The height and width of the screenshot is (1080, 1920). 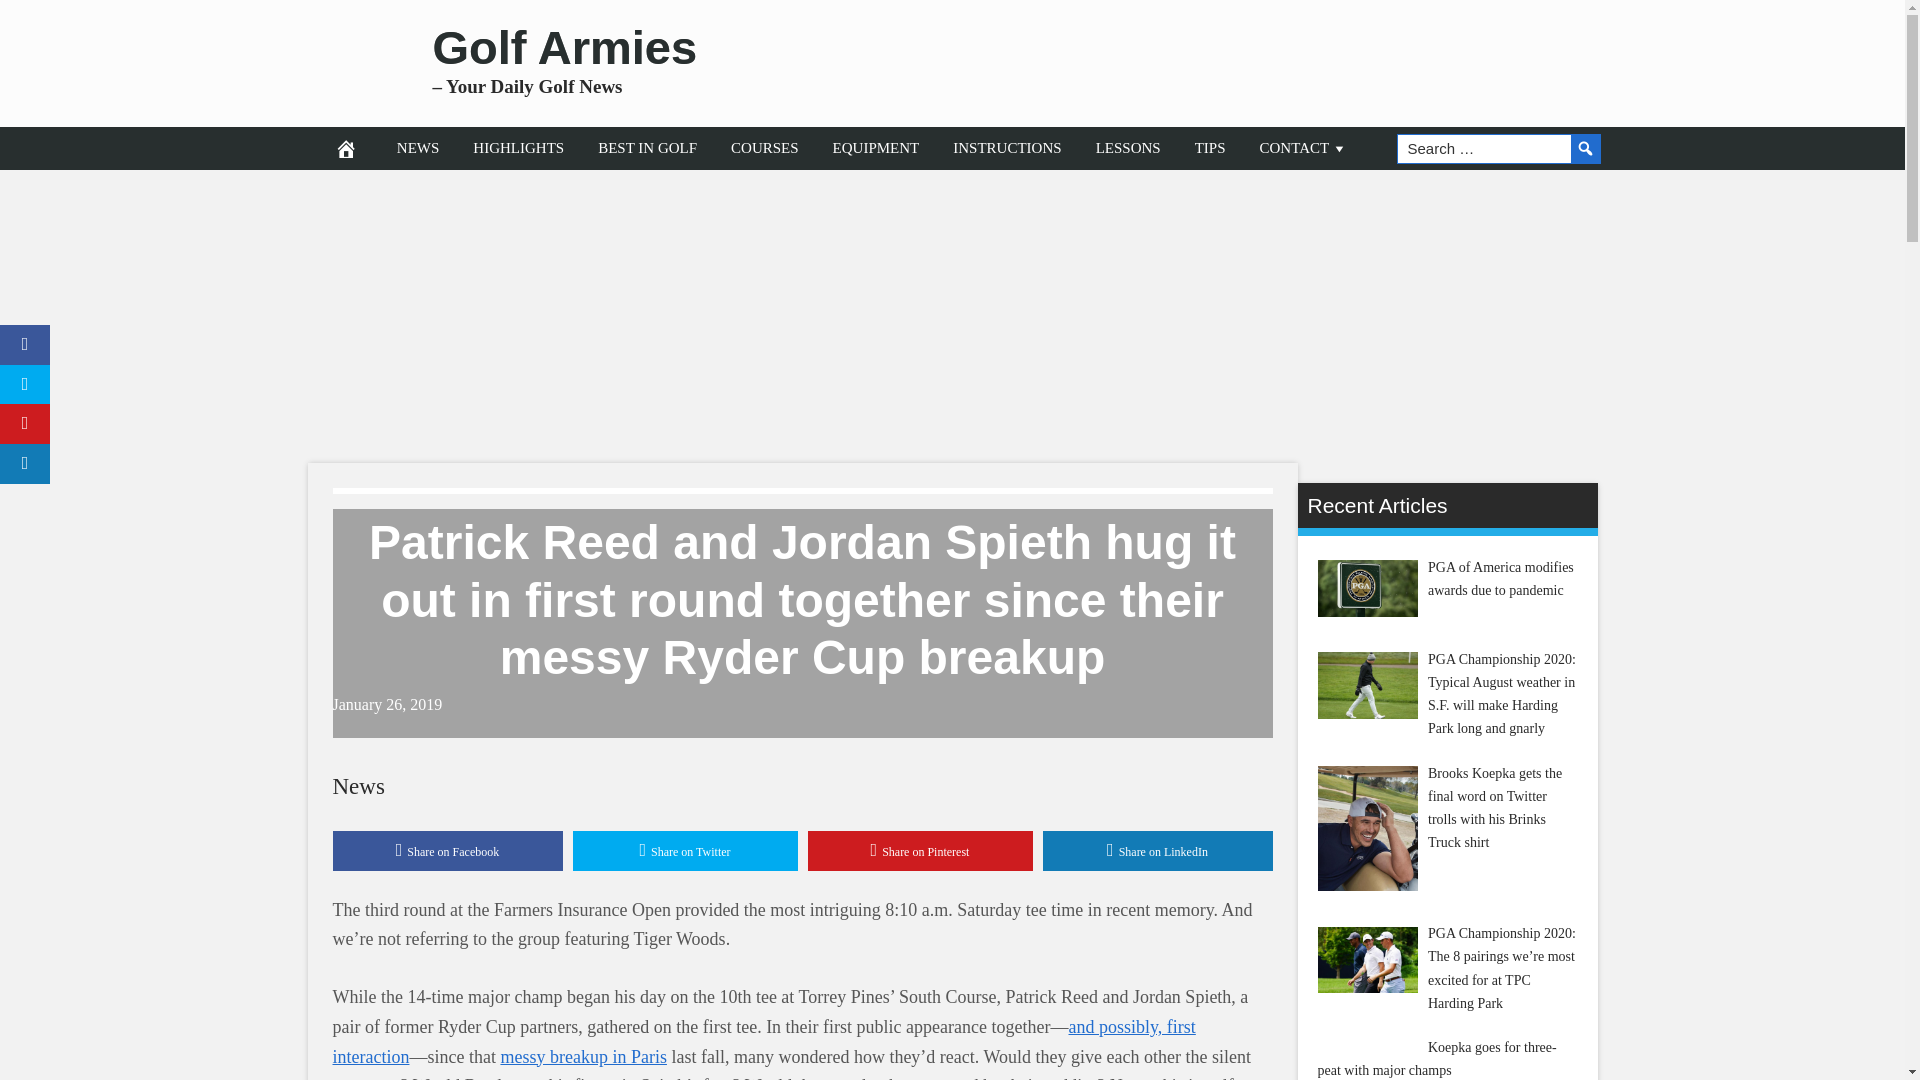 What do you see at coordinates (418, 148) in the screenshot?
I see `NEWS` at bounding box center [418, 148].